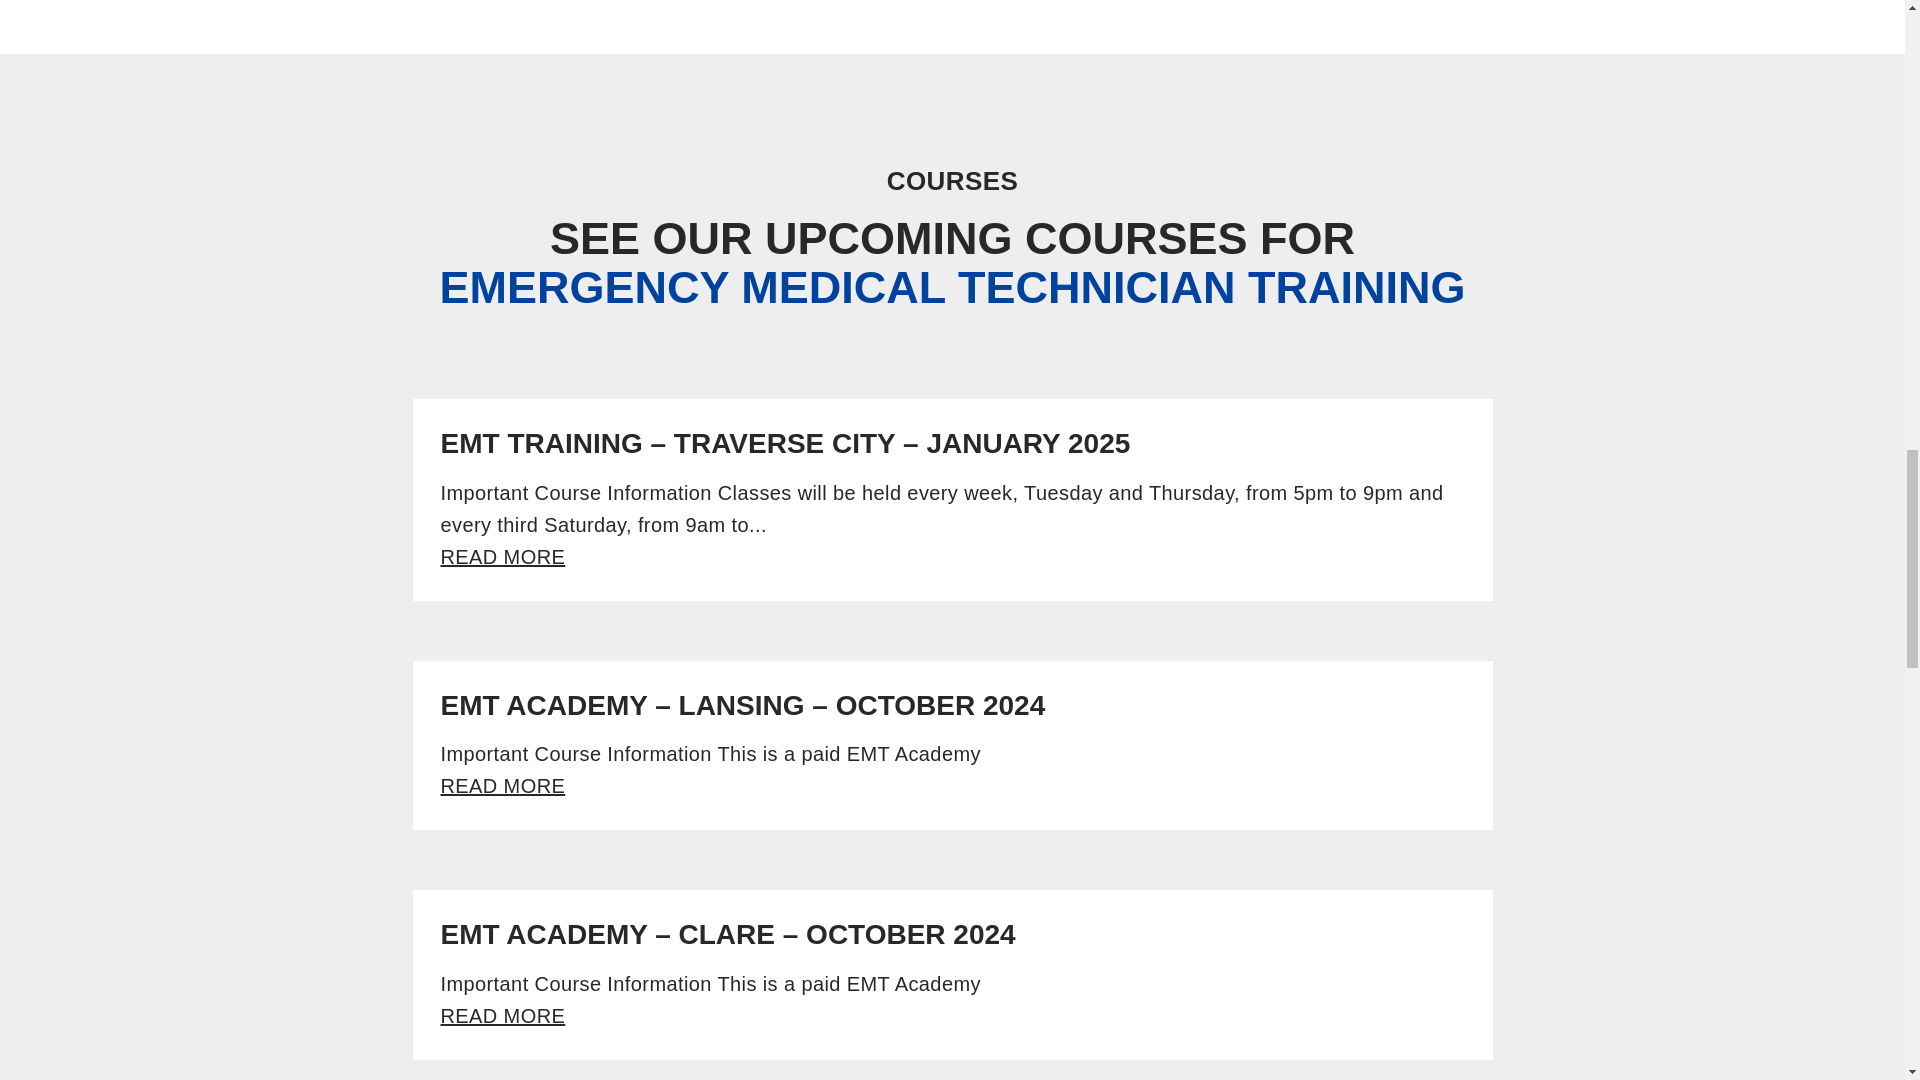  Describe the element at coordinates (502, 557) in the screenshot. I see `READ MORE` at that location.